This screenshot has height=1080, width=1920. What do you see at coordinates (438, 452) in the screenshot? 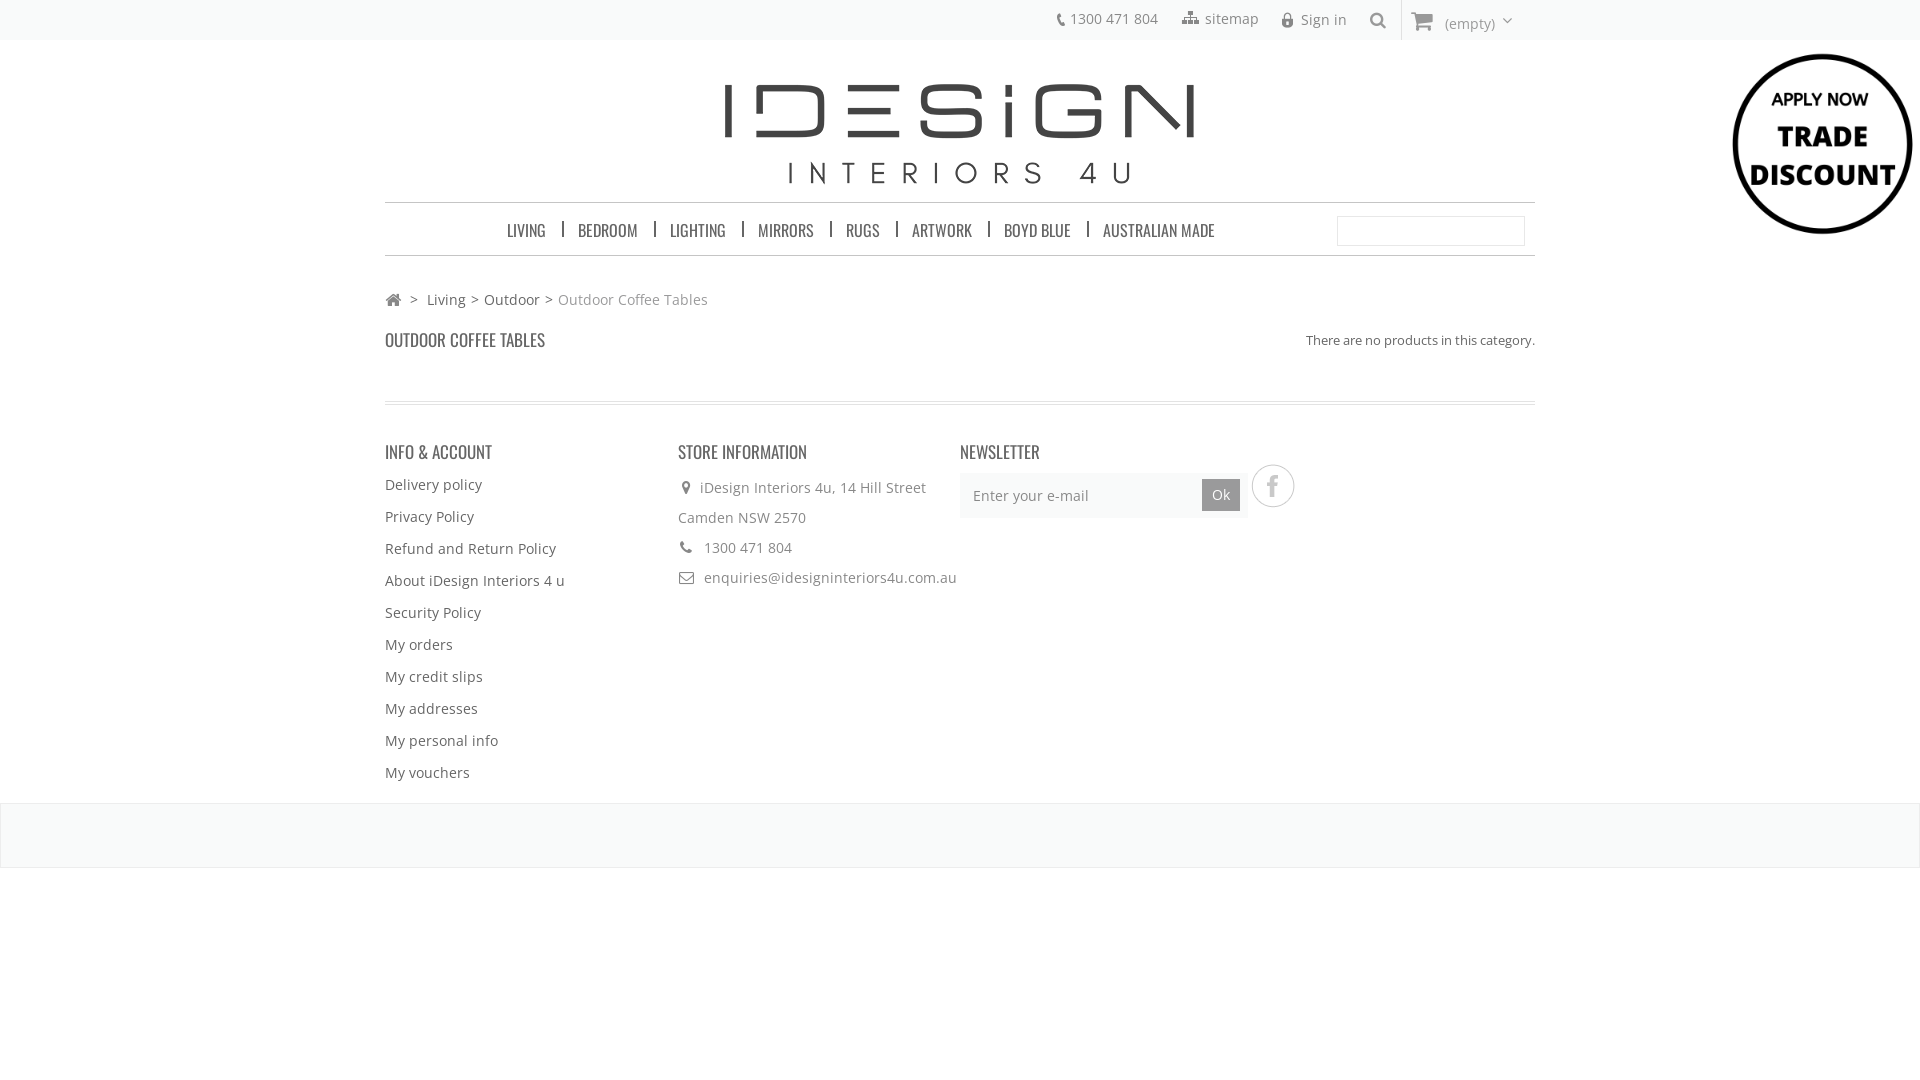
I see `INFO & ACCOUNT` at bounding box center [438, 452].